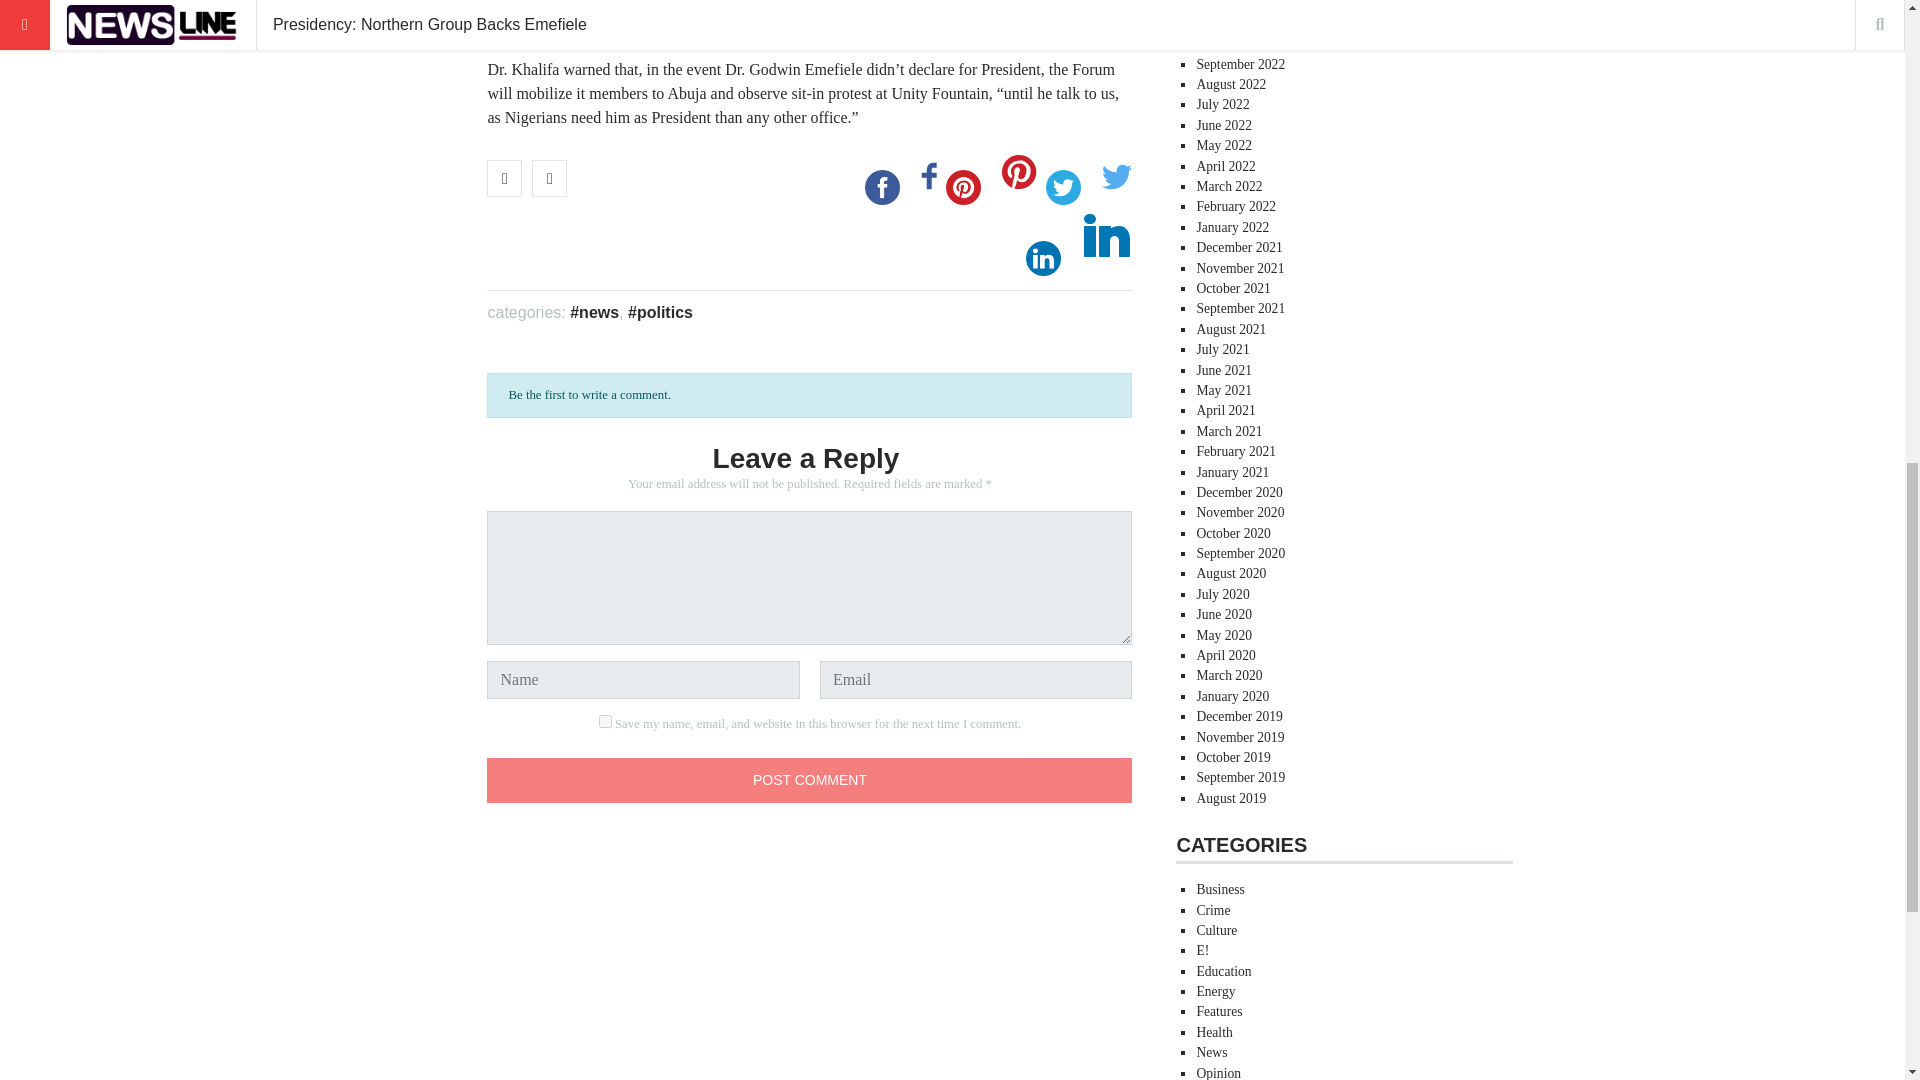  I want to click on March 2022, so click(1228, 186).